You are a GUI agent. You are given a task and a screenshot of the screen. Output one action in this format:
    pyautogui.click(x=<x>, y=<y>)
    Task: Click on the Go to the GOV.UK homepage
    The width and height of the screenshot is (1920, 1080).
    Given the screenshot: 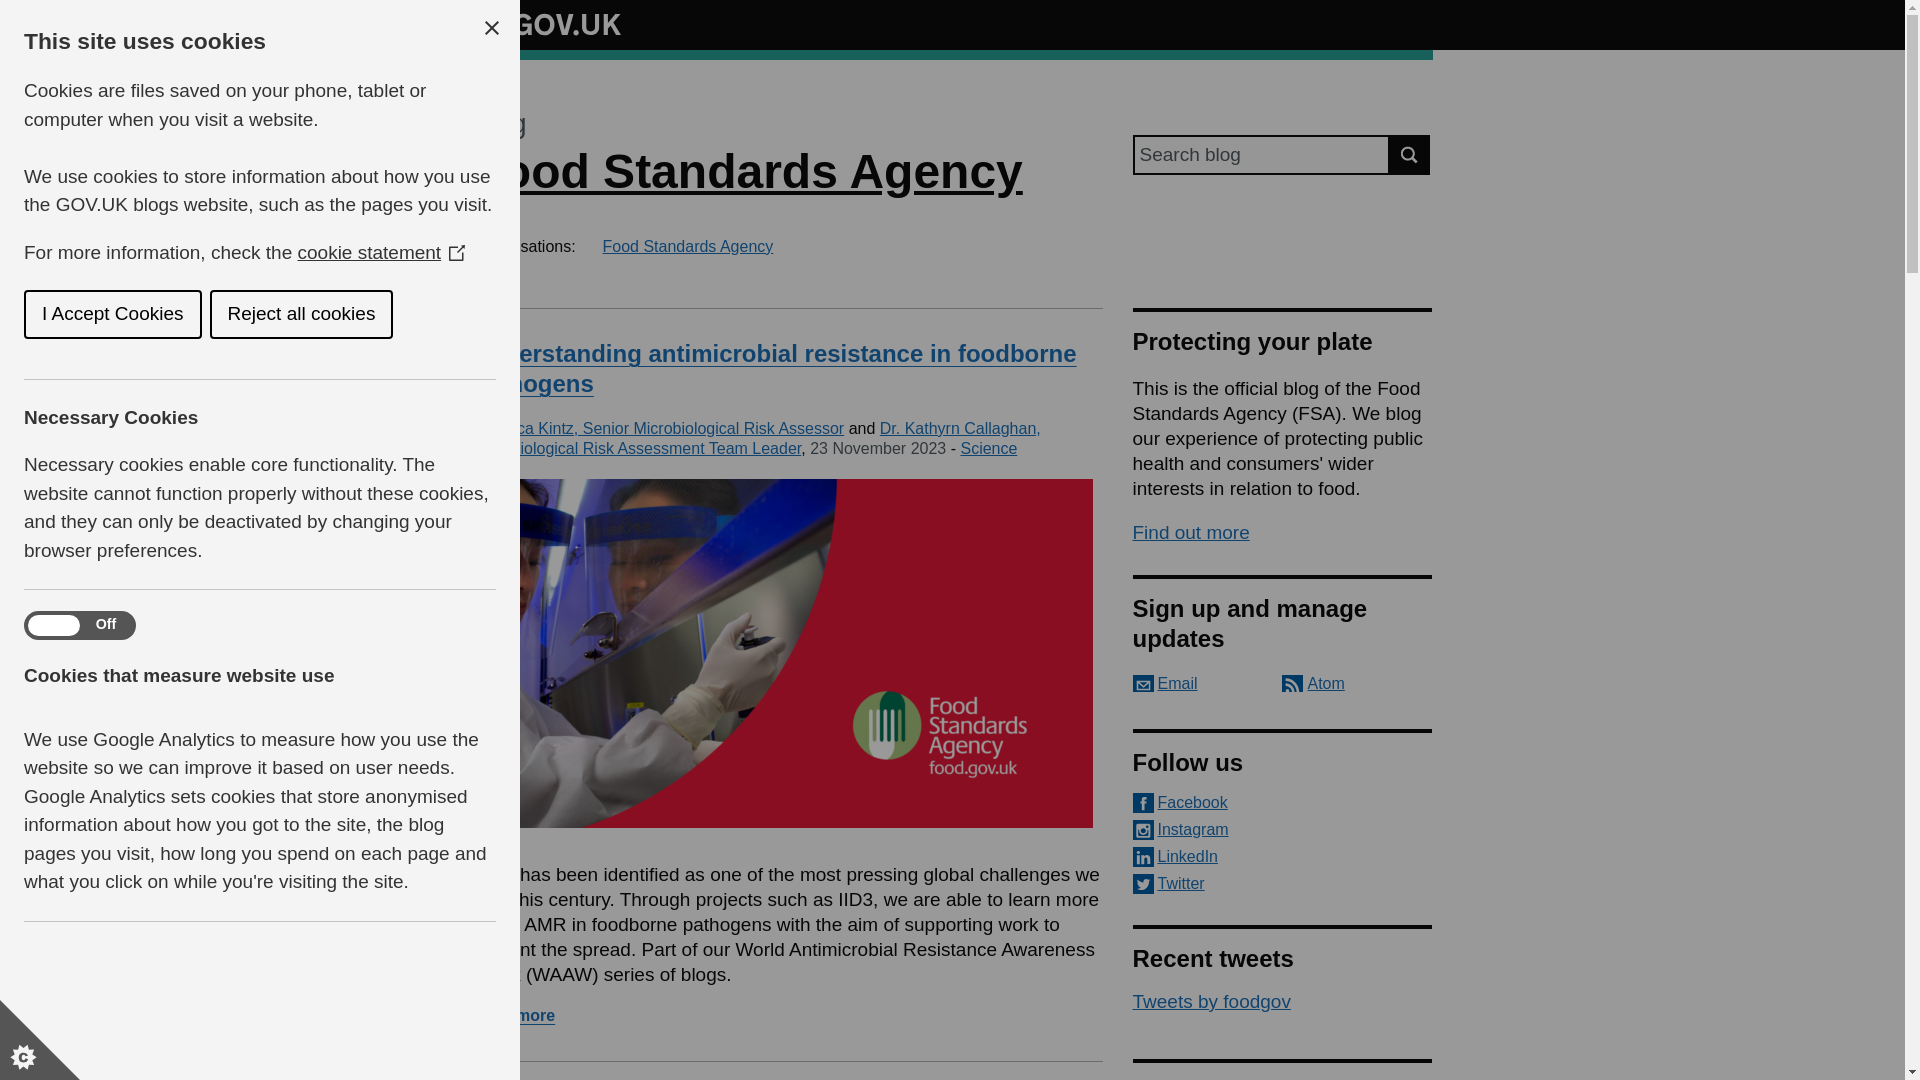 What is the action you would take?
    pyautogui.click(x=546, y=24)
    